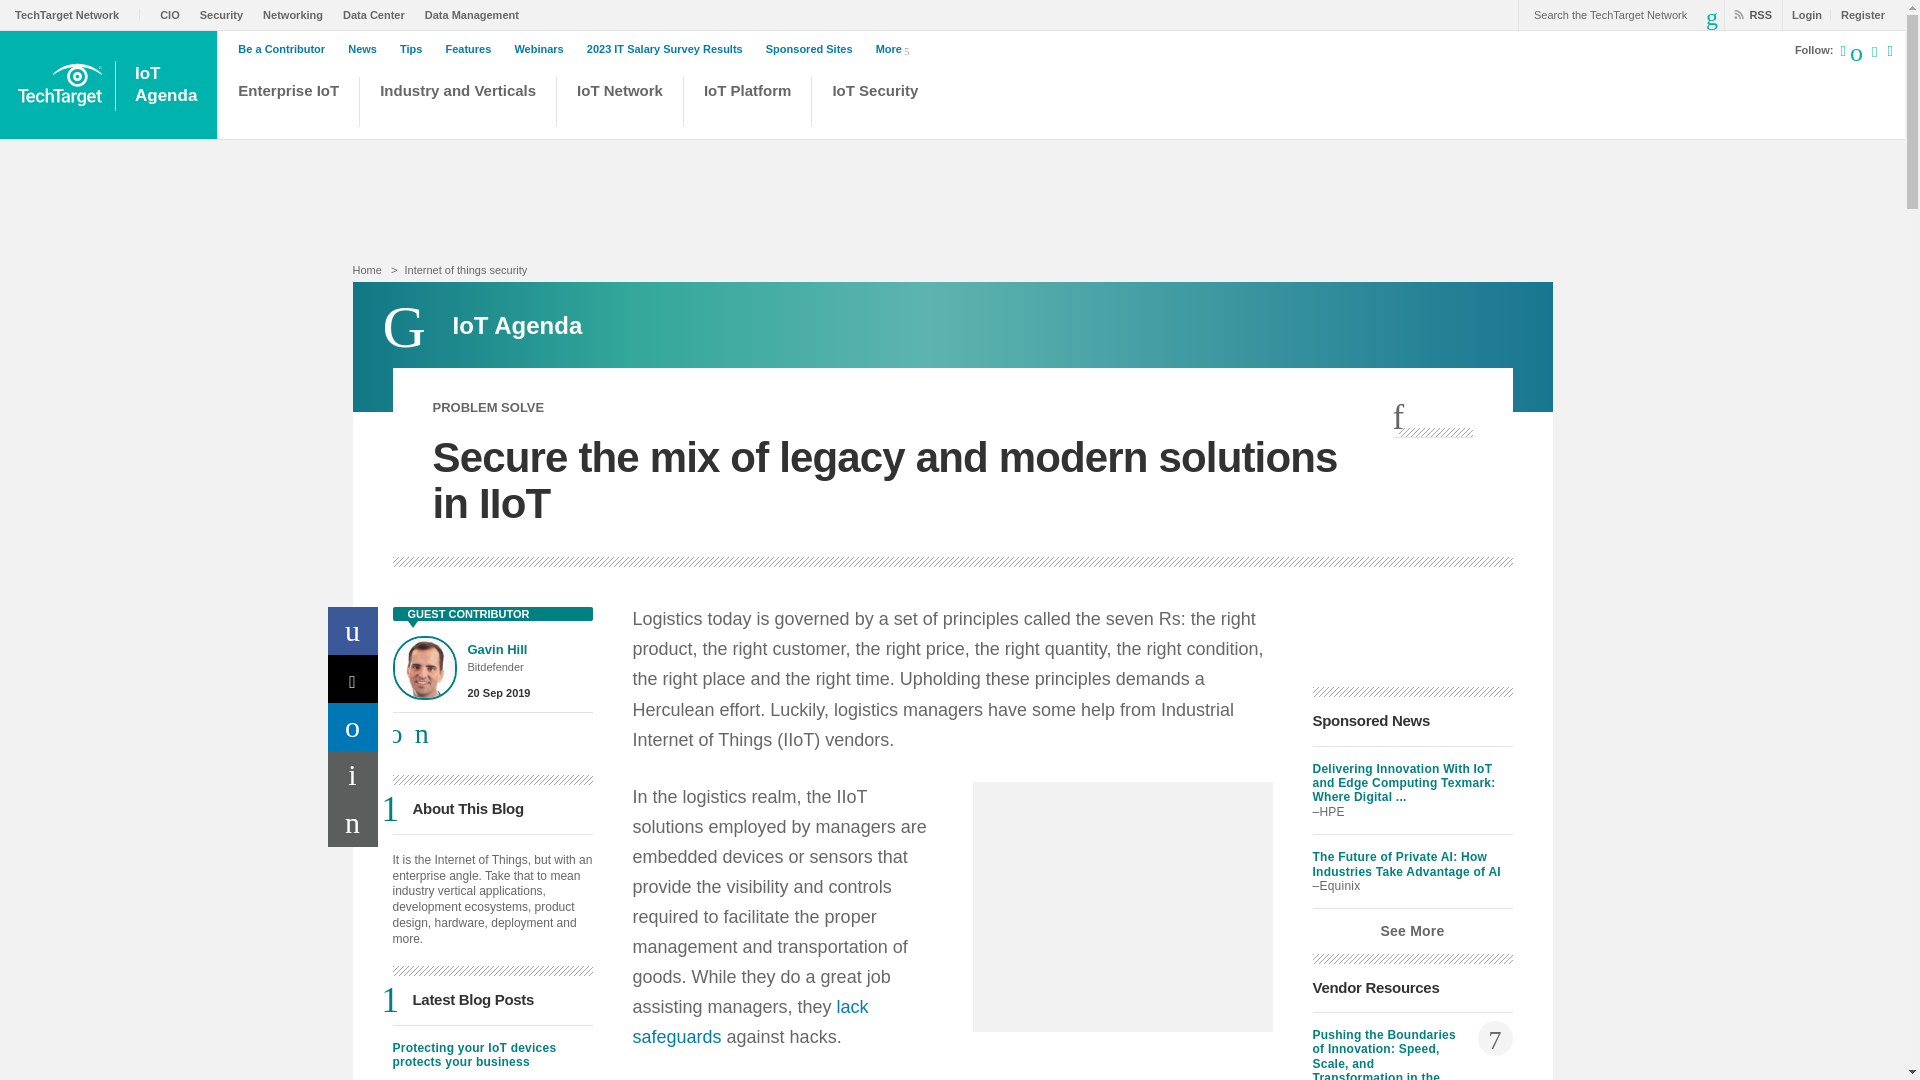  I want to click on Security, so click(226, 14).